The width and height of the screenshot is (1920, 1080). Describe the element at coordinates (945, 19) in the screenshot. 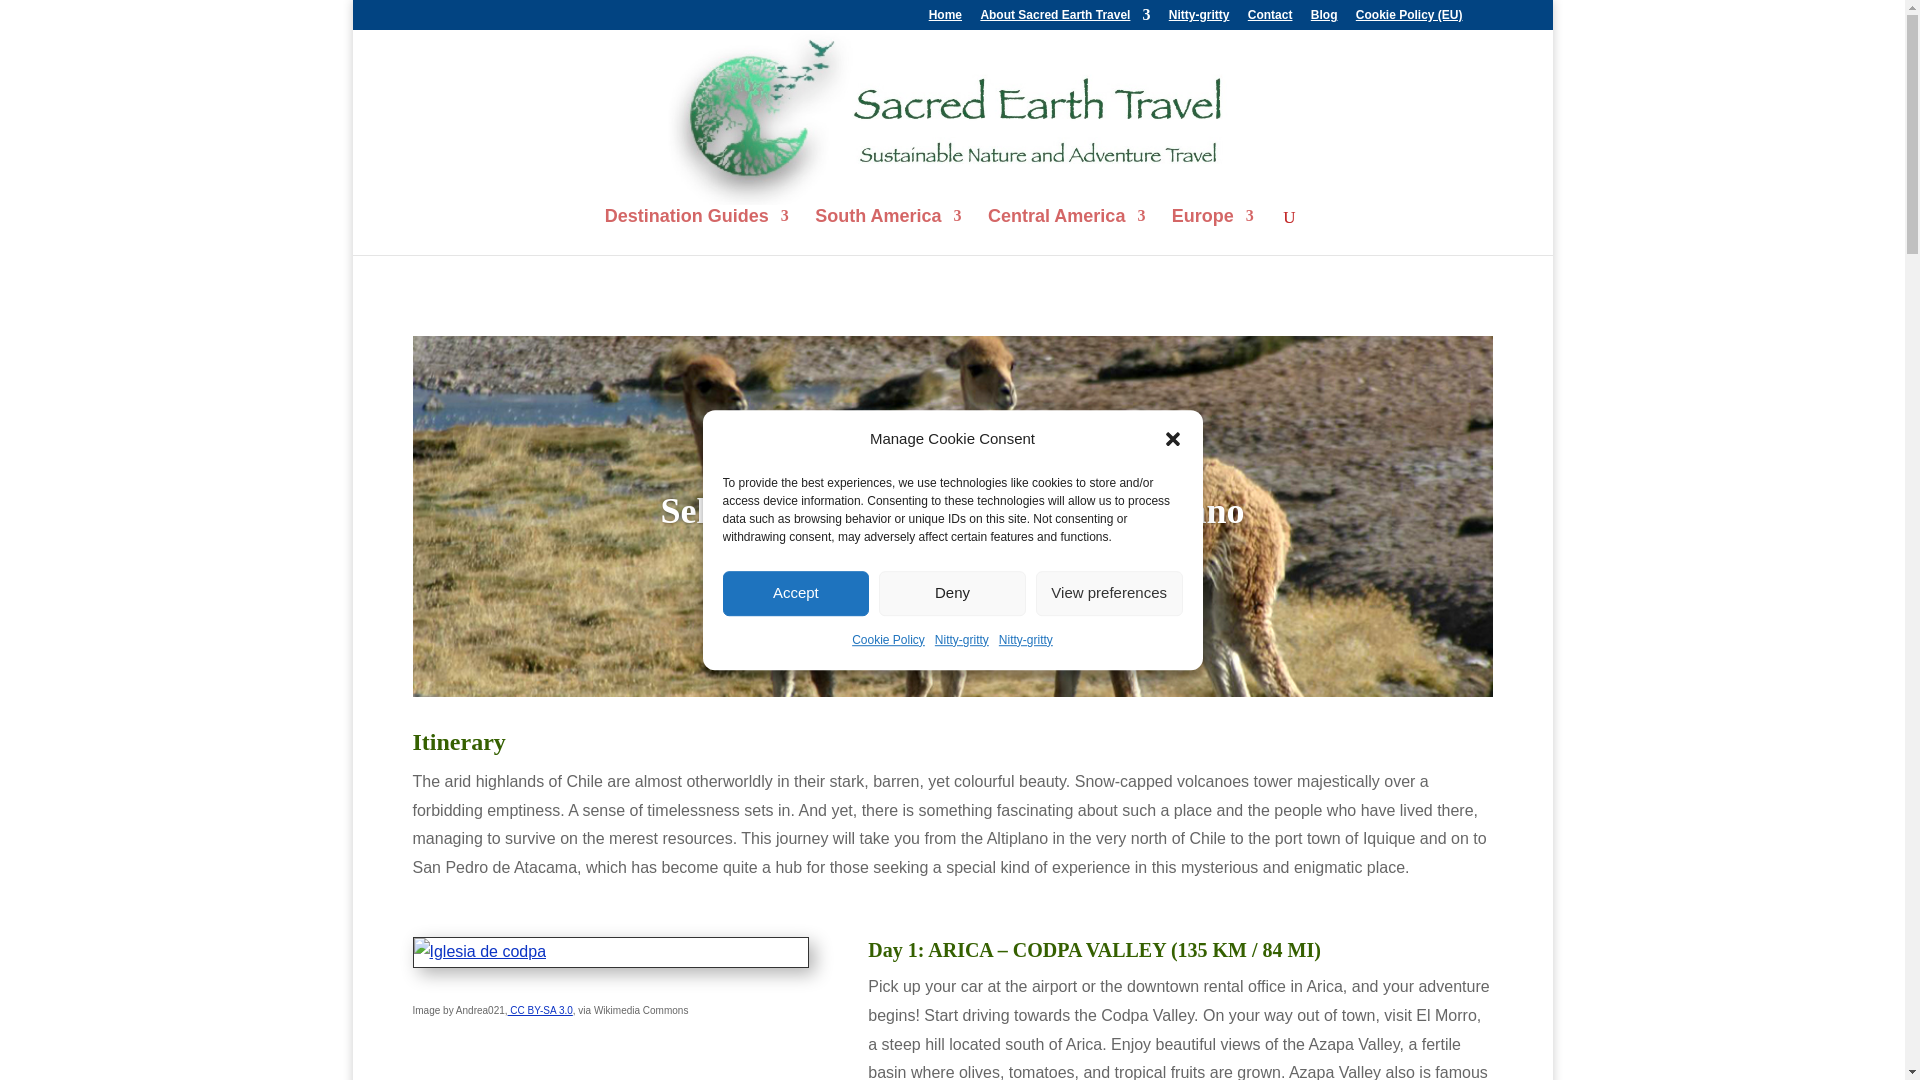

I see `Home` at that location.